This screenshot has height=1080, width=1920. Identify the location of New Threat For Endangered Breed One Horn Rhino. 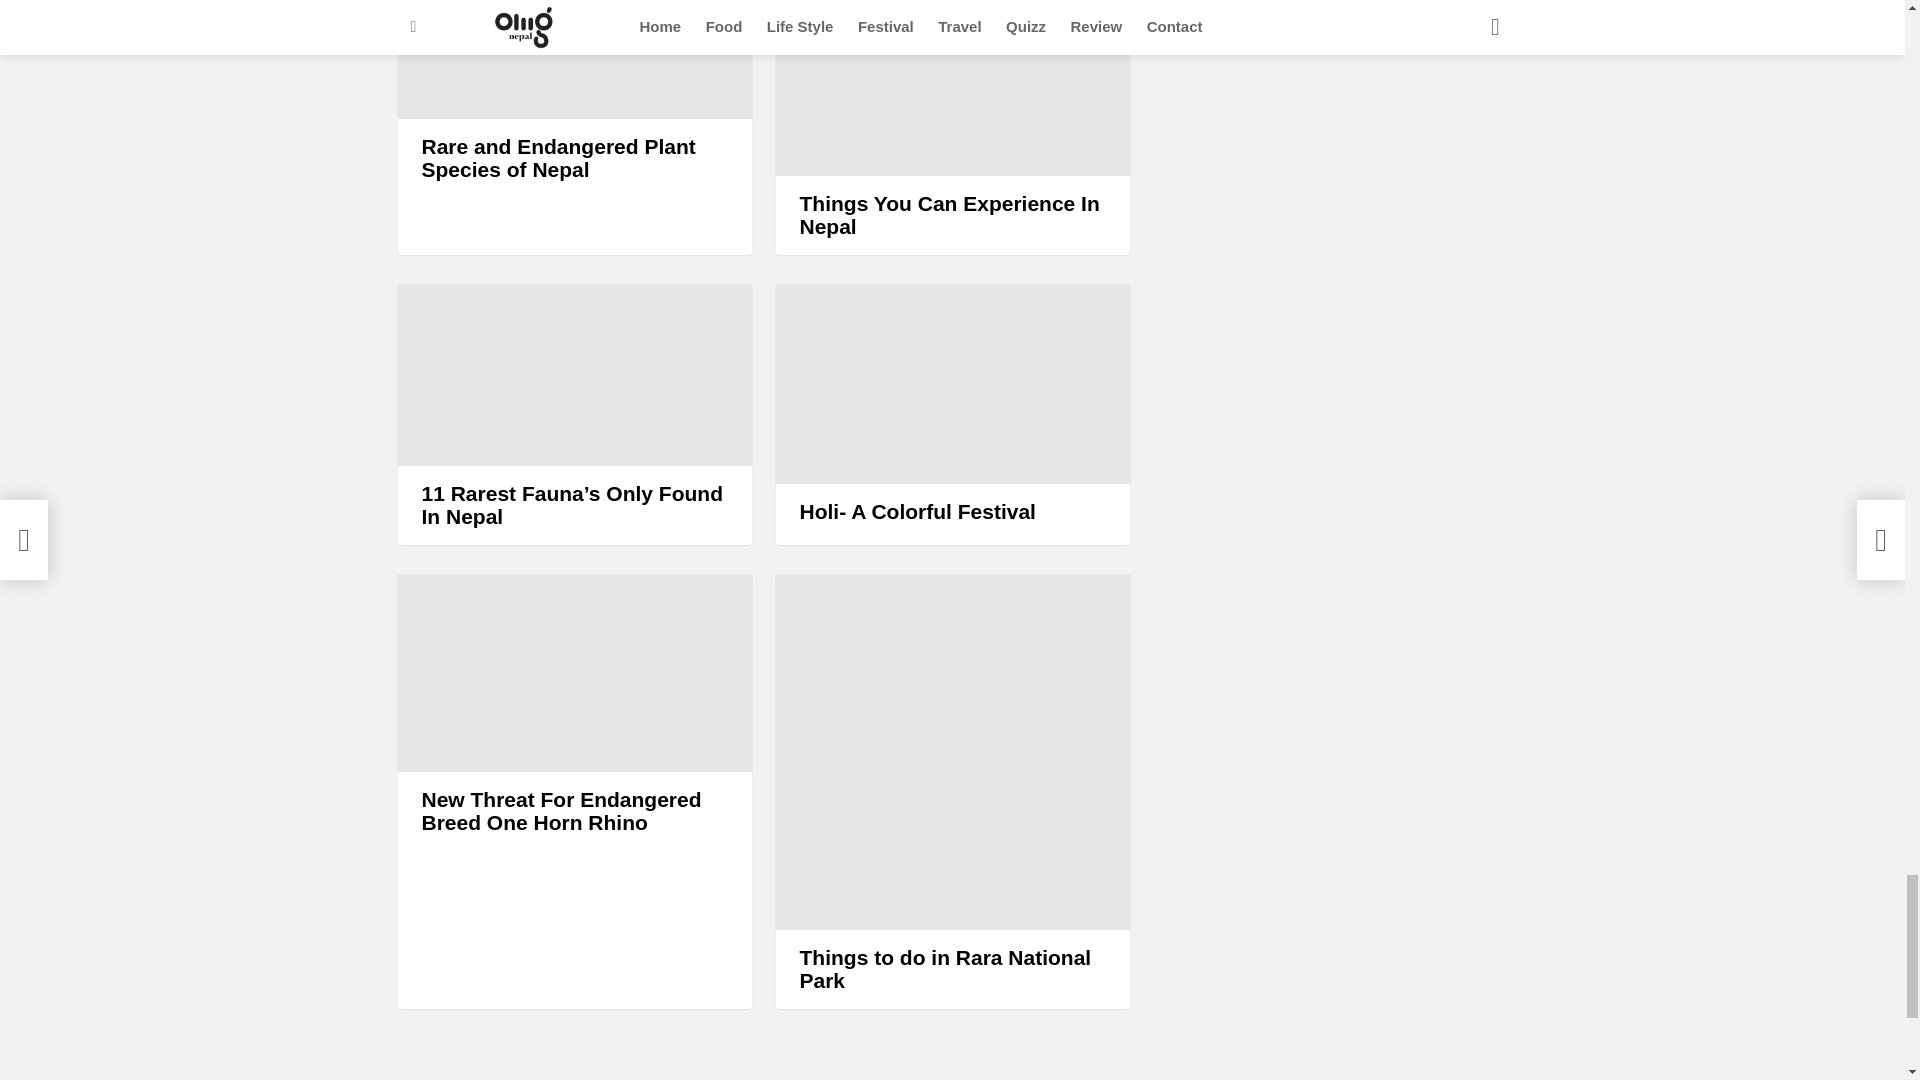
(574, 672).